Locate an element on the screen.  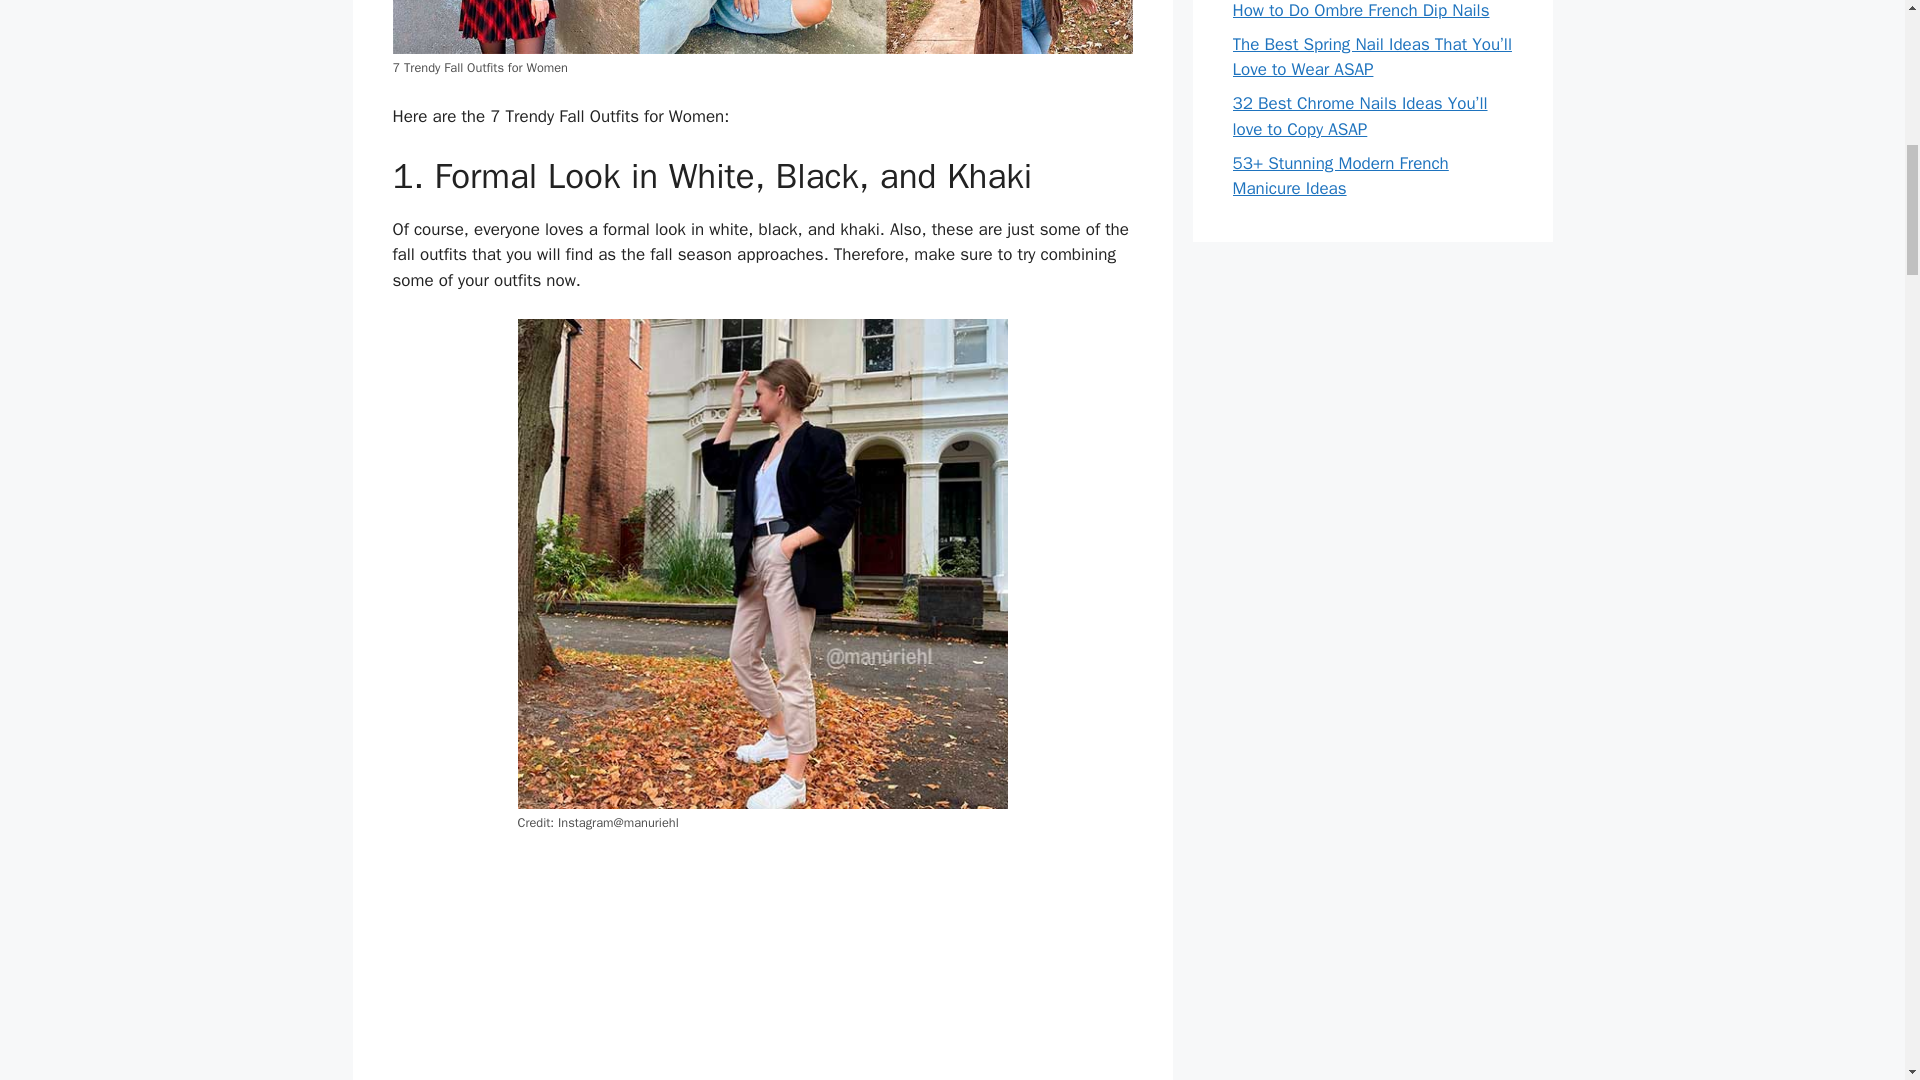
7 Trendy Fall Outfits for Women 2021 is located at coordinates (762, 27).